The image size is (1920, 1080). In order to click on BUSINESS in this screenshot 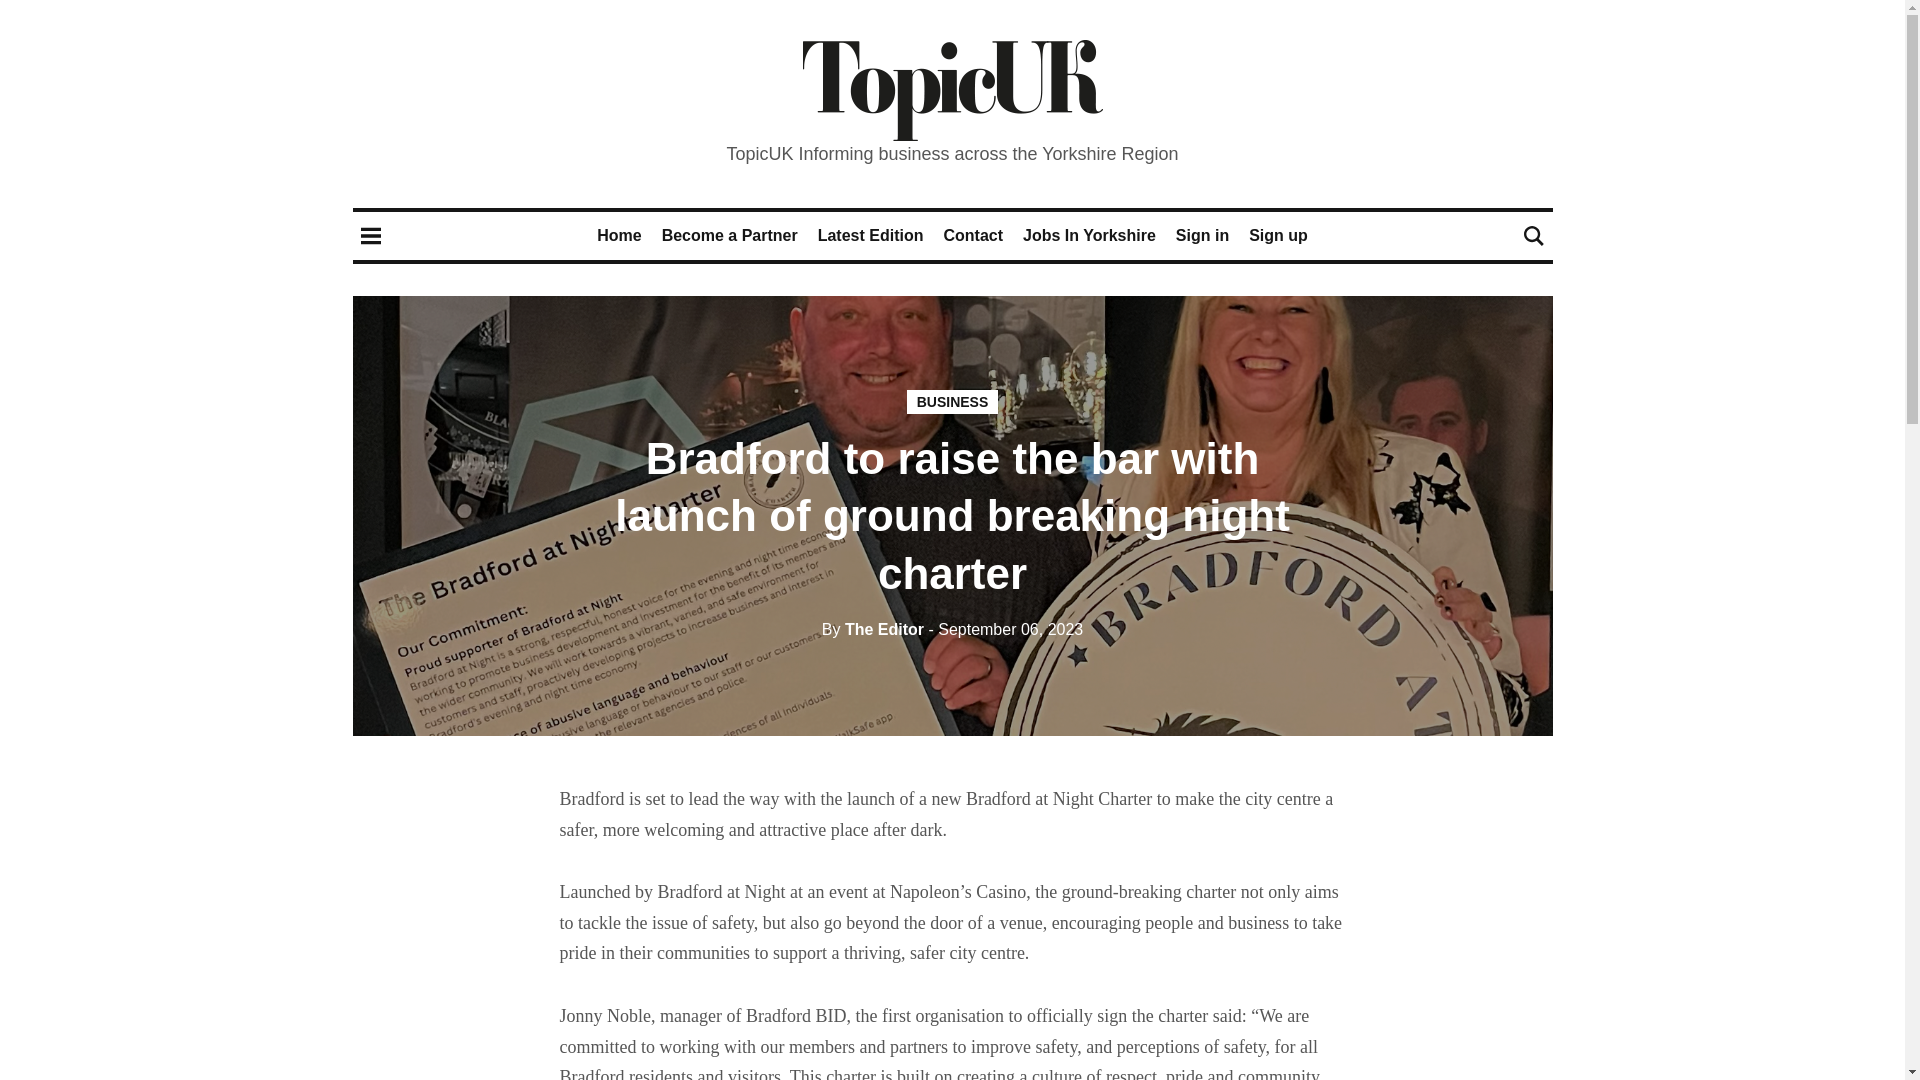, I will do `click(952, 401)`.